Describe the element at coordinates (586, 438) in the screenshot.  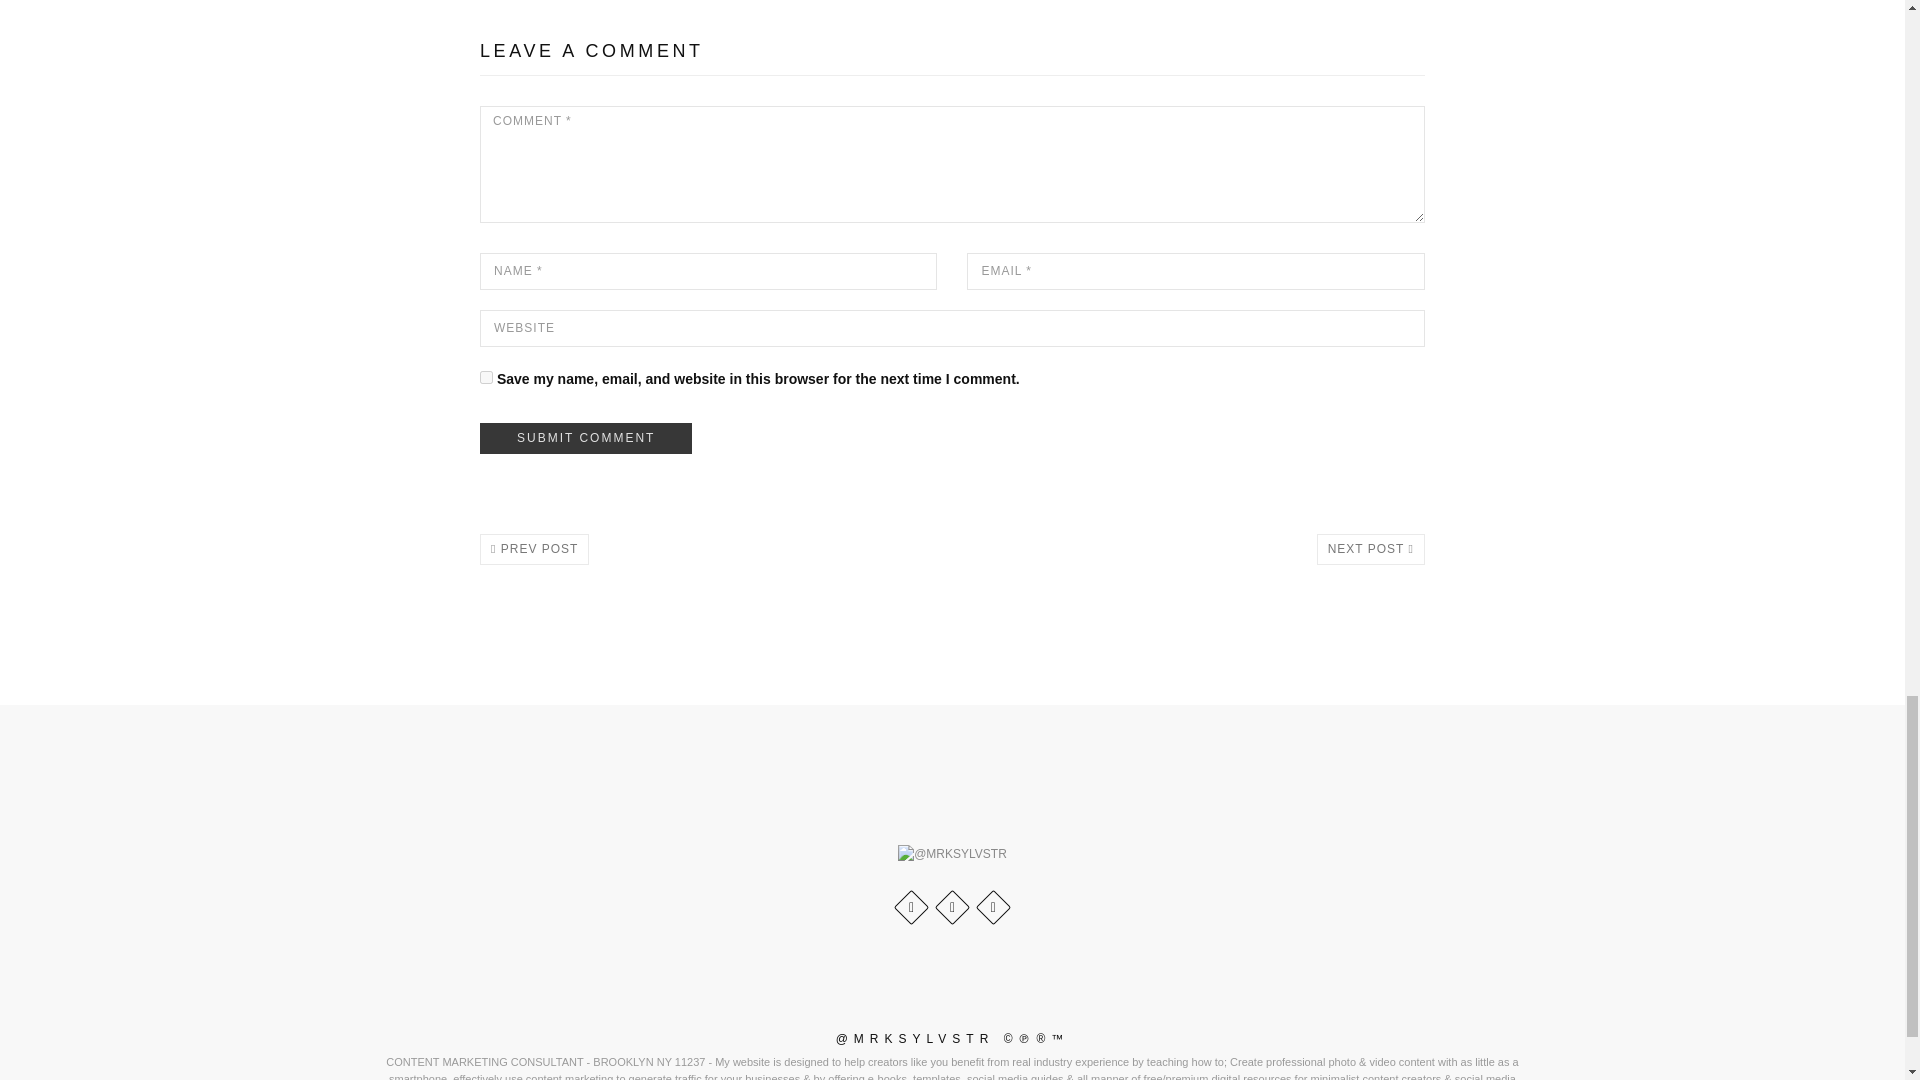
I see `Submit Comment` at that location.